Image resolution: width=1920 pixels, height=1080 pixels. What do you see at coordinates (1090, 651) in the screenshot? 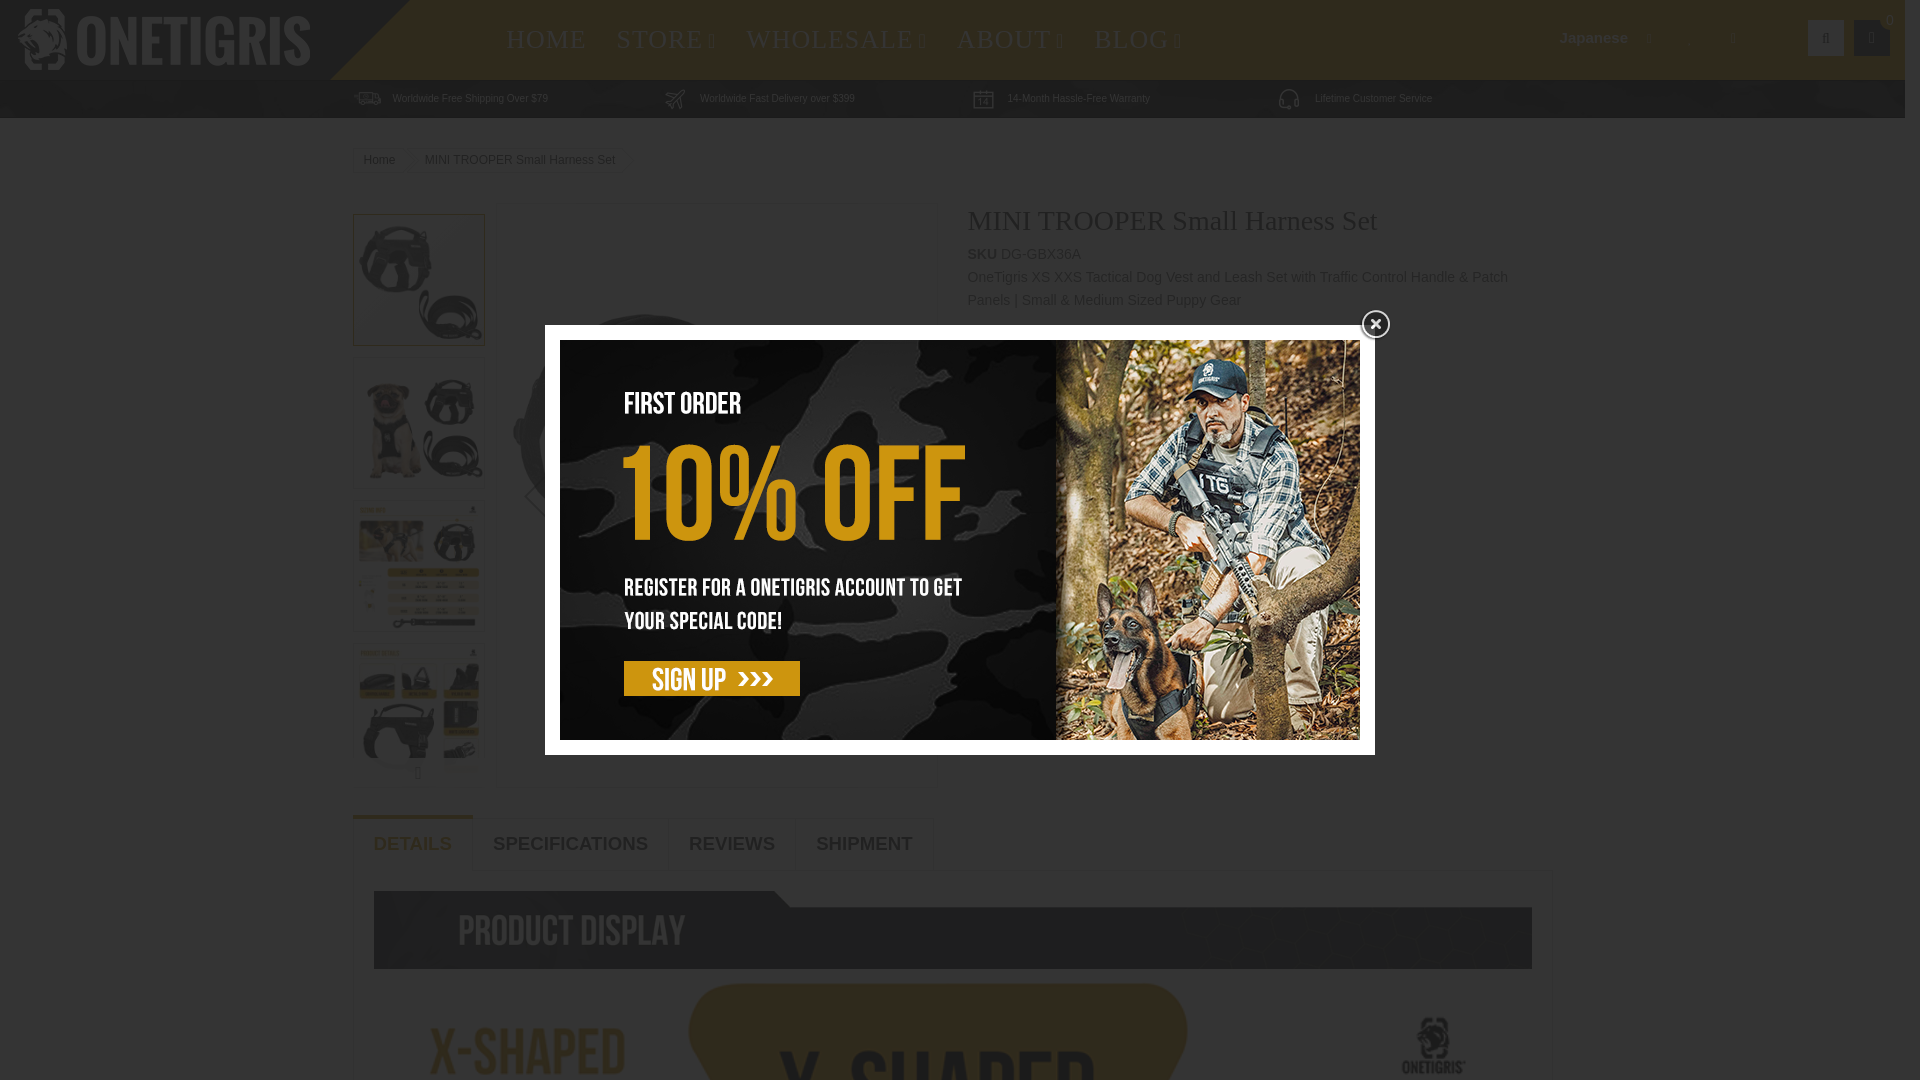
I see `1` at bounding box center [1090, 651].